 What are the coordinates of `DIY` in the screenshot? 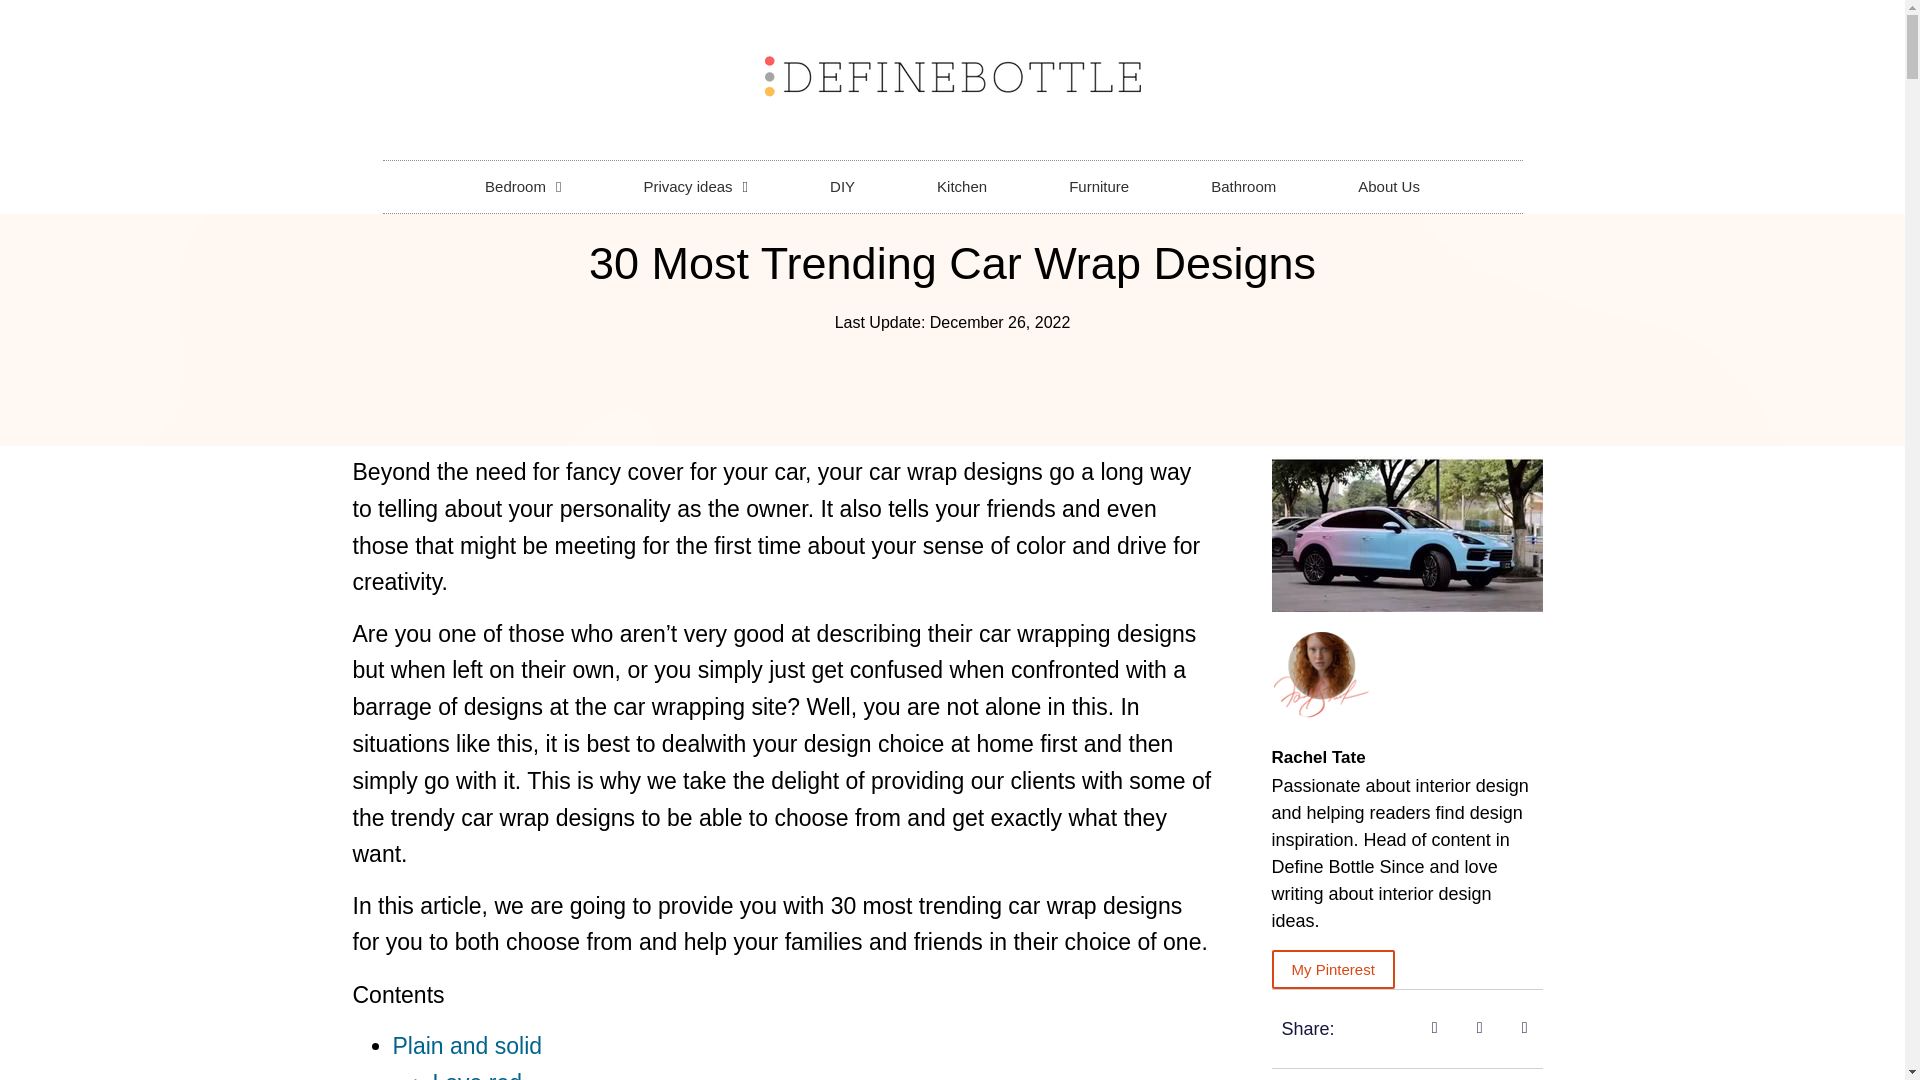 It's located at (842, 186).